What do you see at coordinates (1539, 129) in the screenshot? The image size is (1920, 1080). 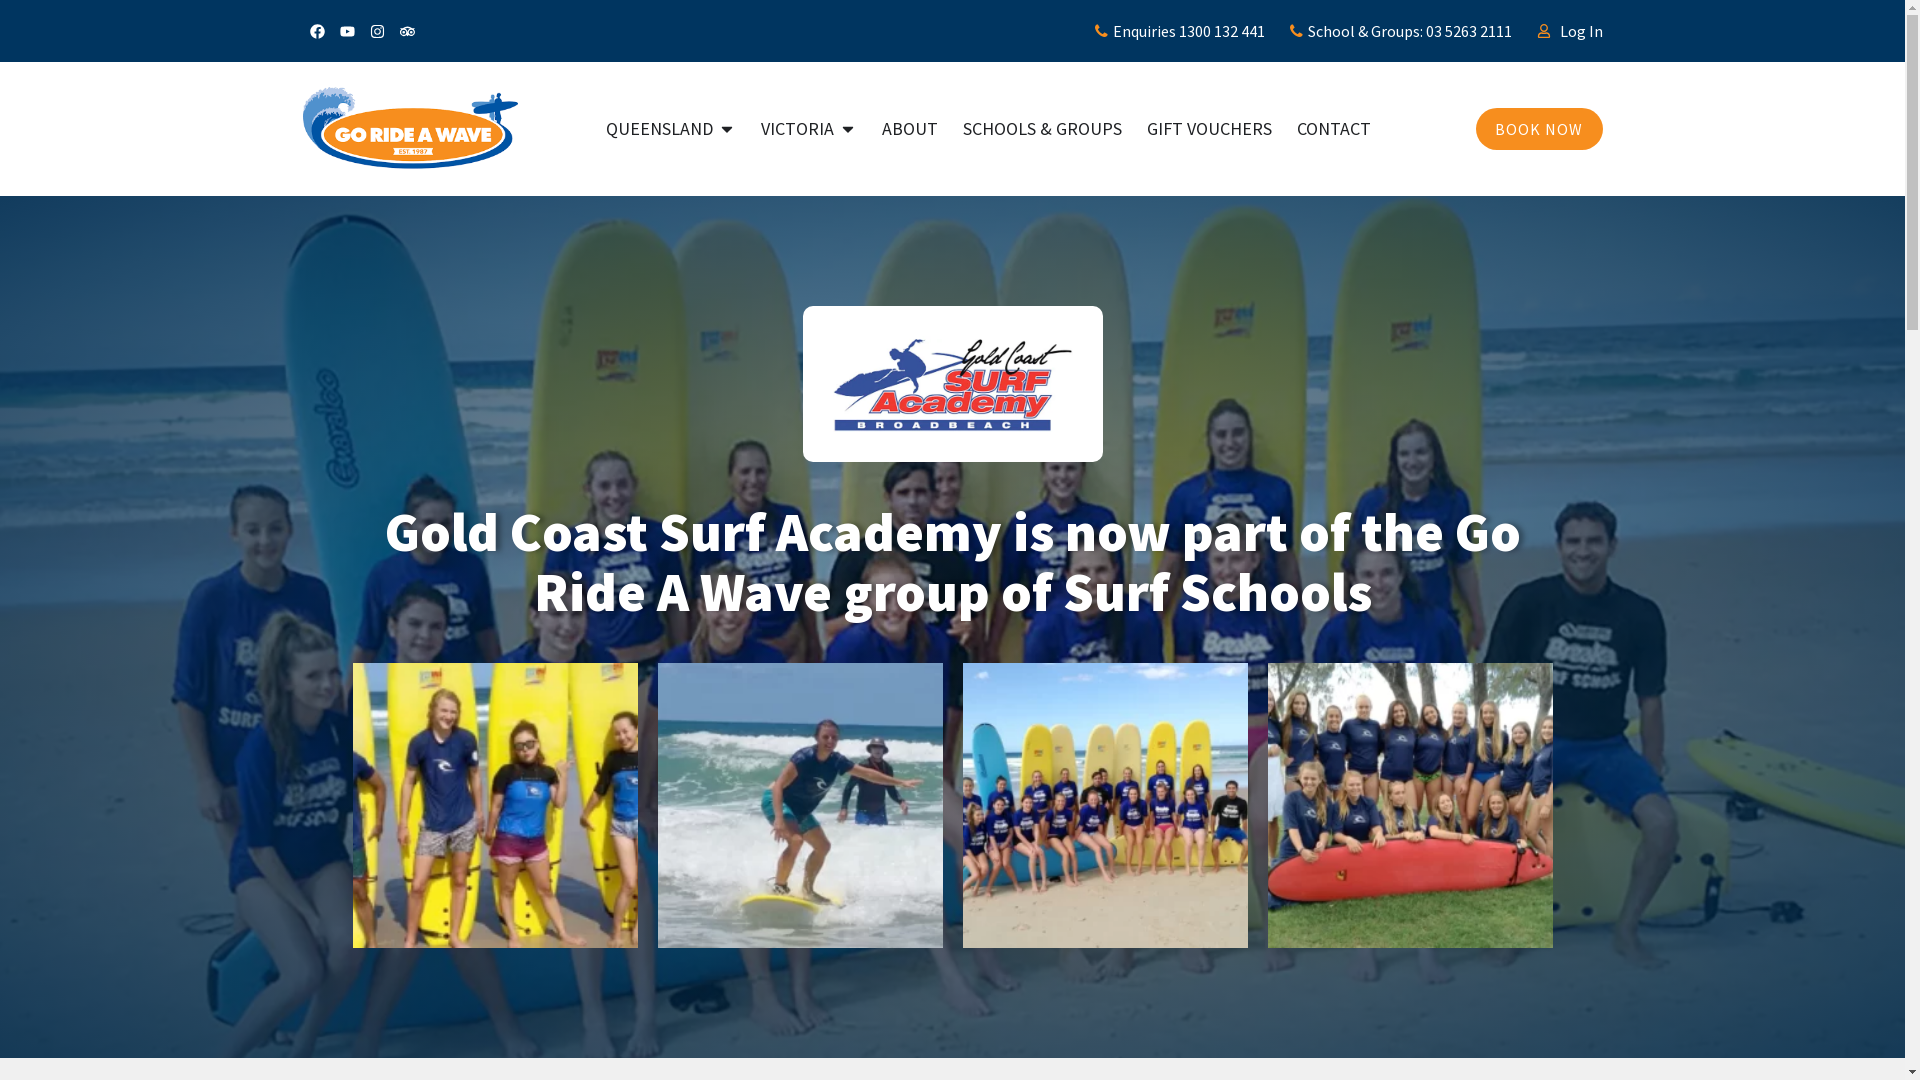 I see `BOOK NOW` at bounding box center [1539, 129].